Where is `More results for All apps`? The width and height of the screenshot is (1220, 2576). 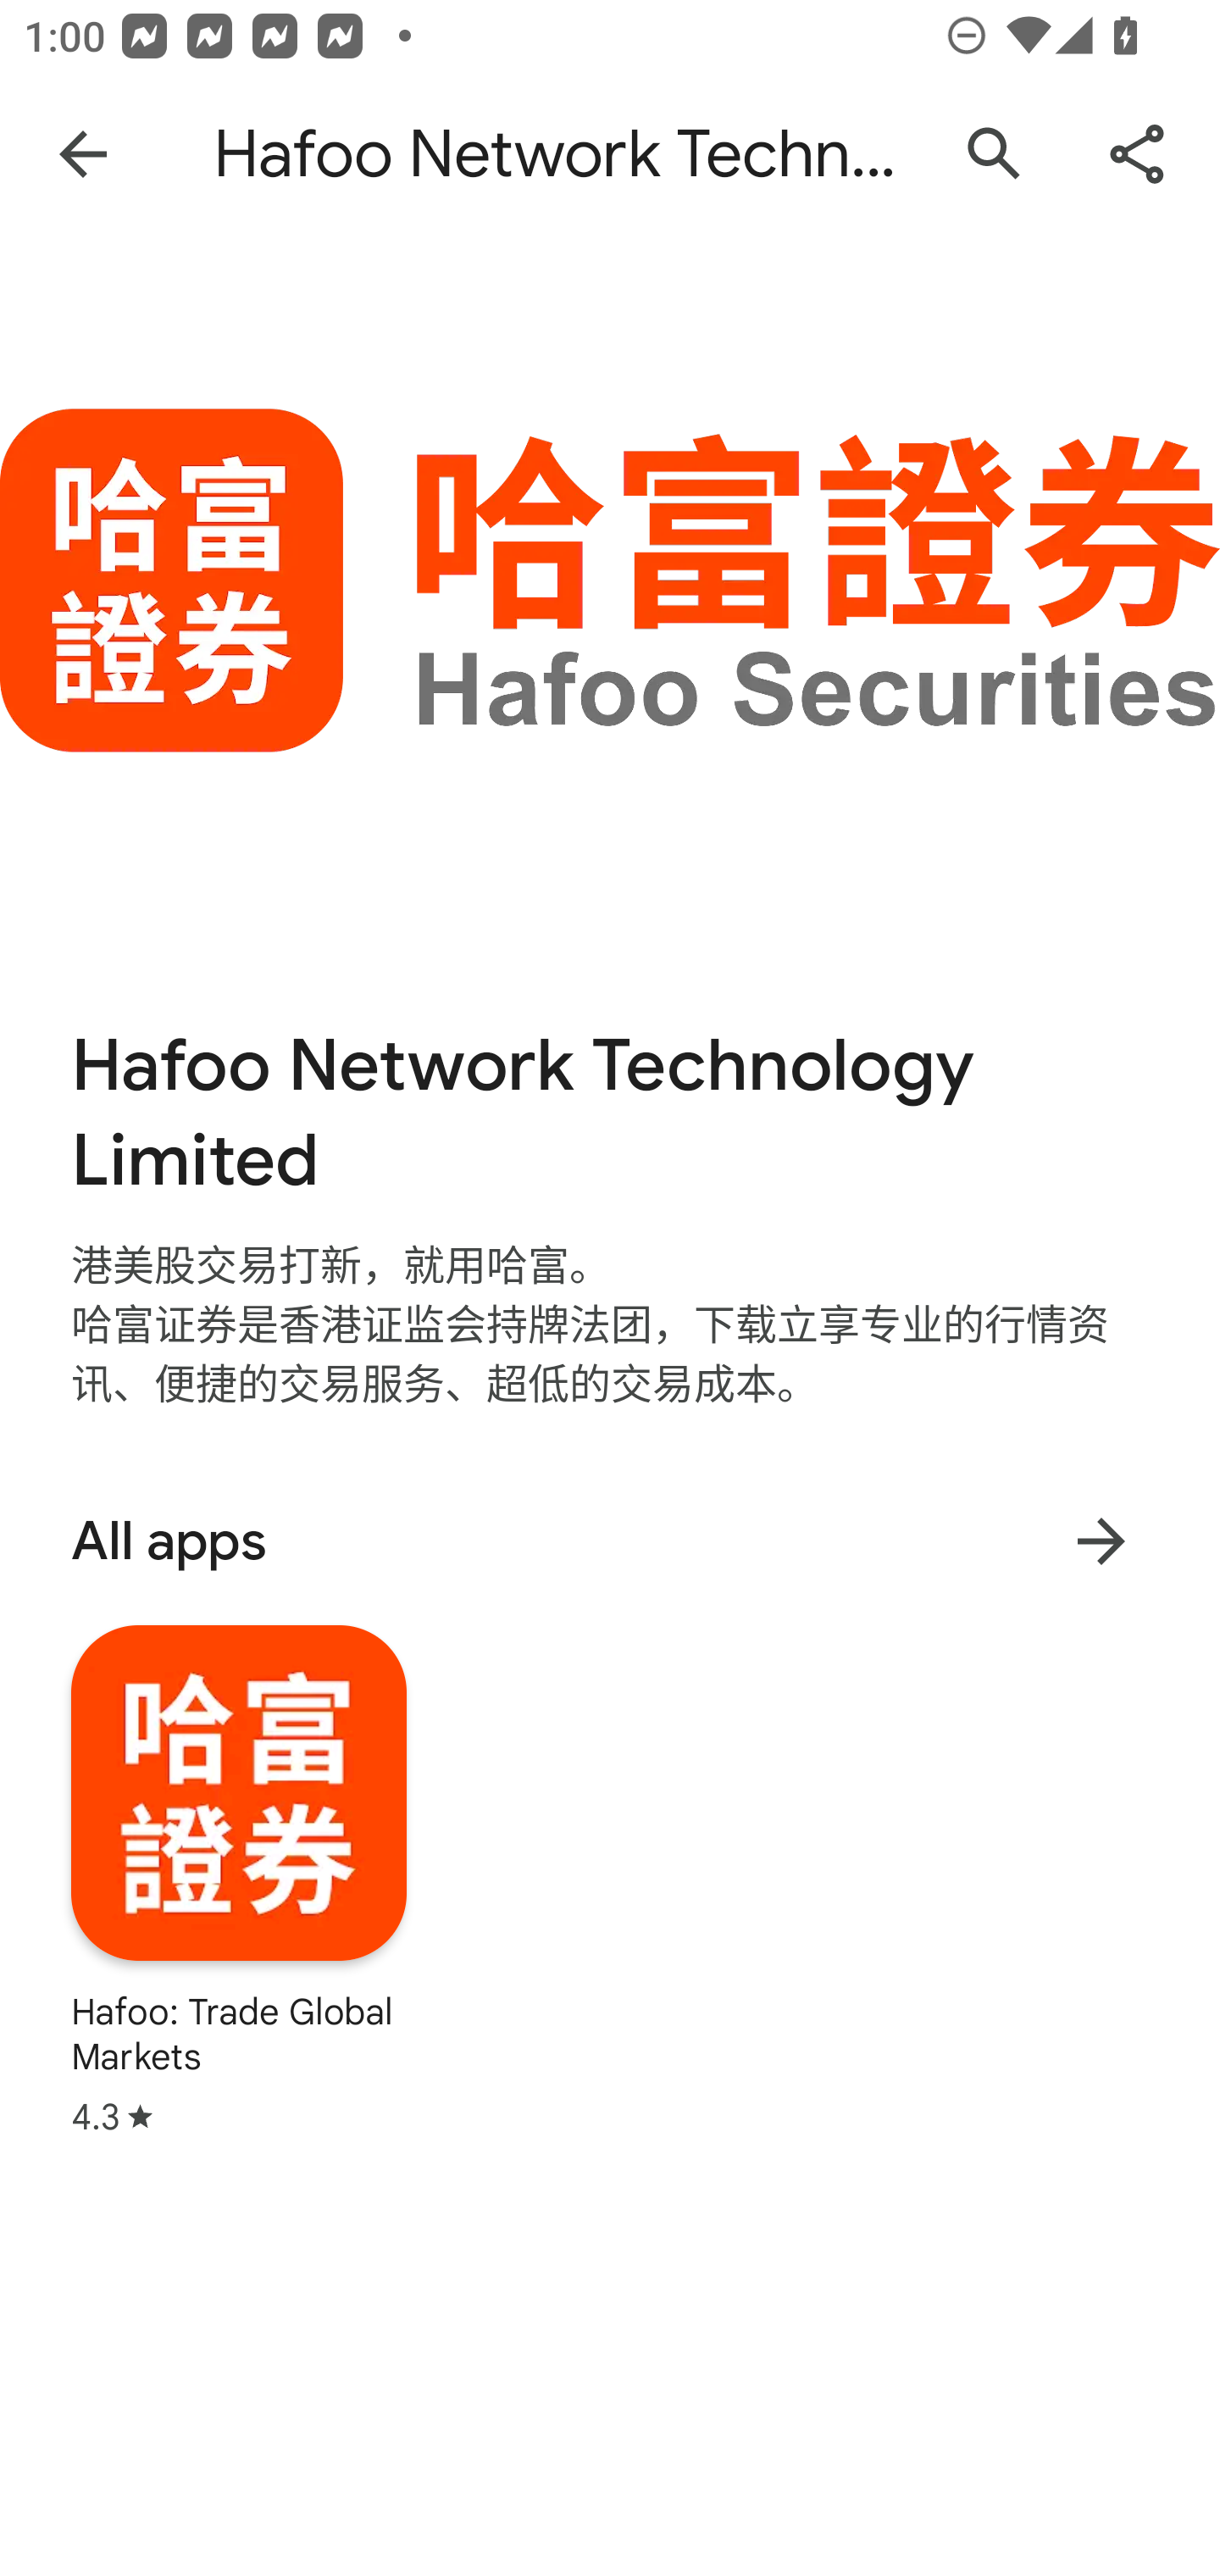 More results for All apps is located at coordinates (1101, 1541).